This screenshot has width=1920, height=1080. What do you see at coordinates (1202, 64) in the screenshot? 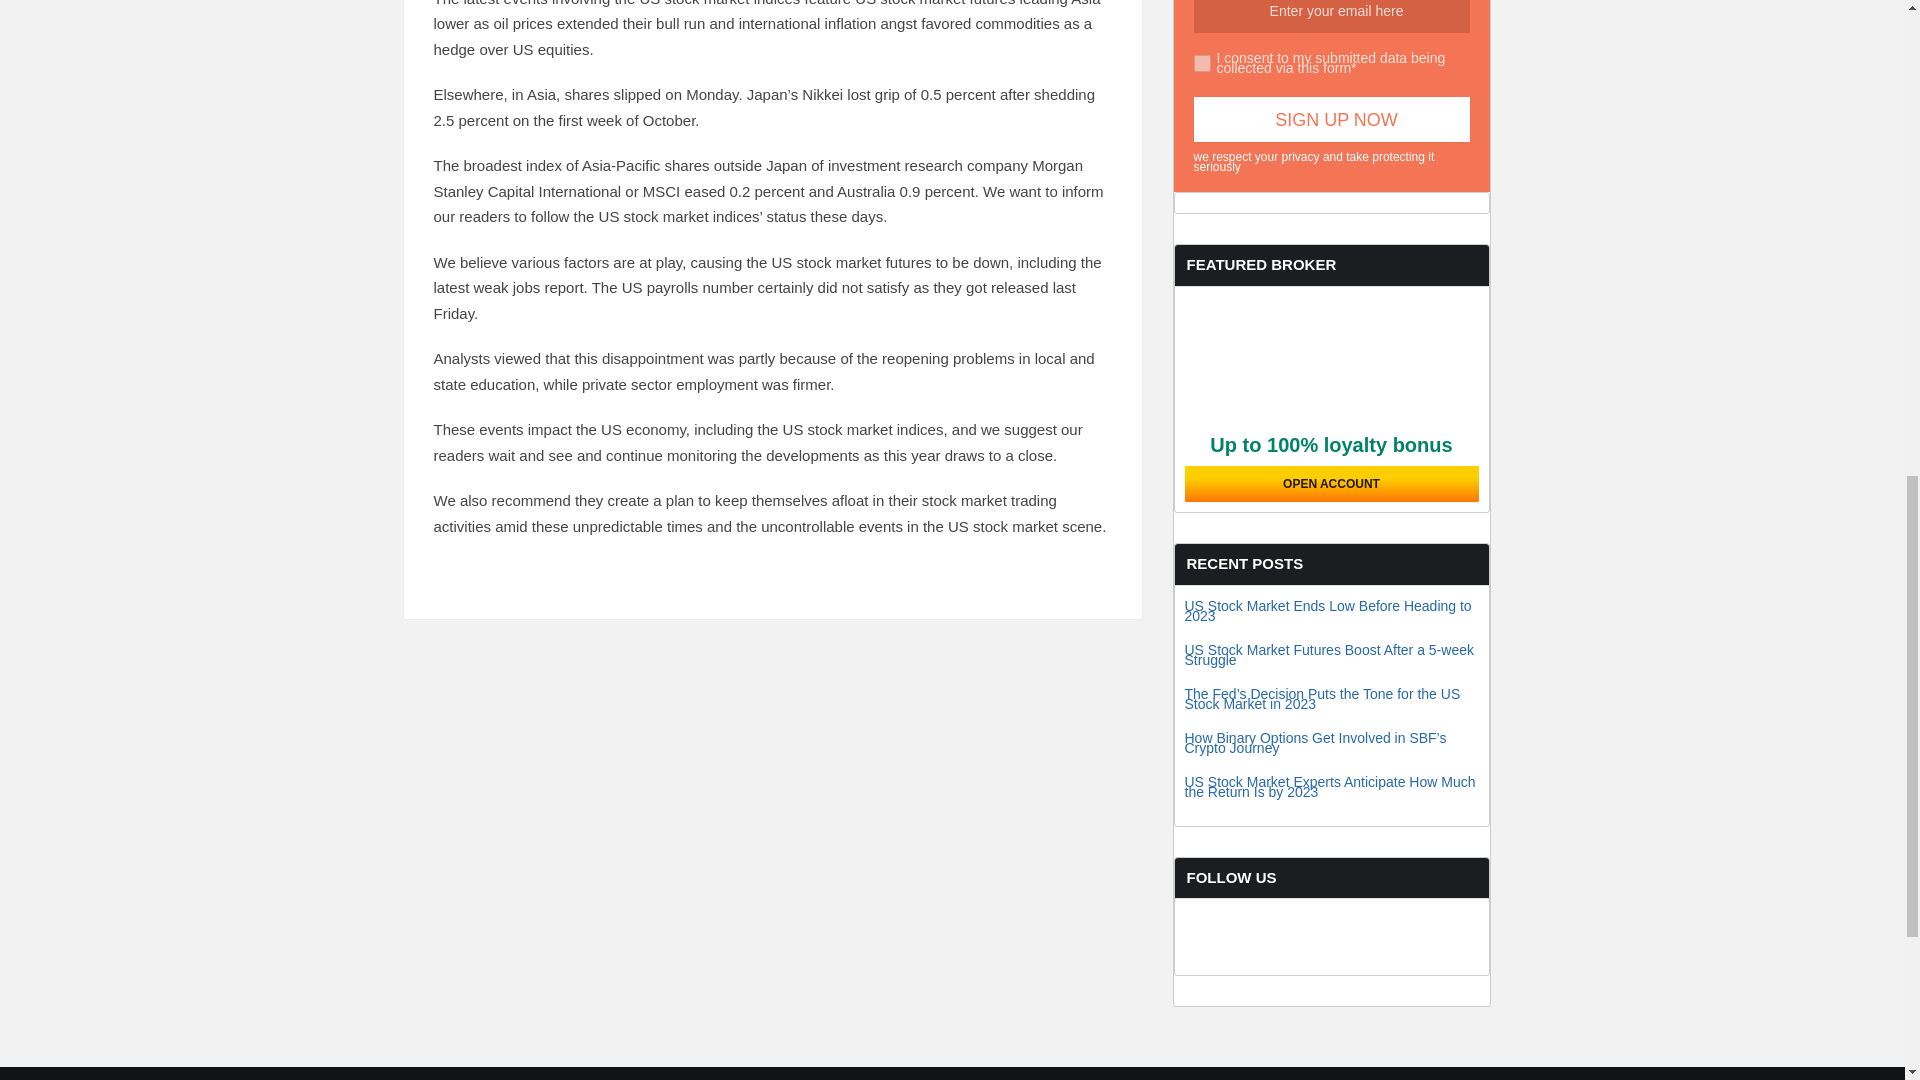
I see `on` at bounding box center [1202, 64].